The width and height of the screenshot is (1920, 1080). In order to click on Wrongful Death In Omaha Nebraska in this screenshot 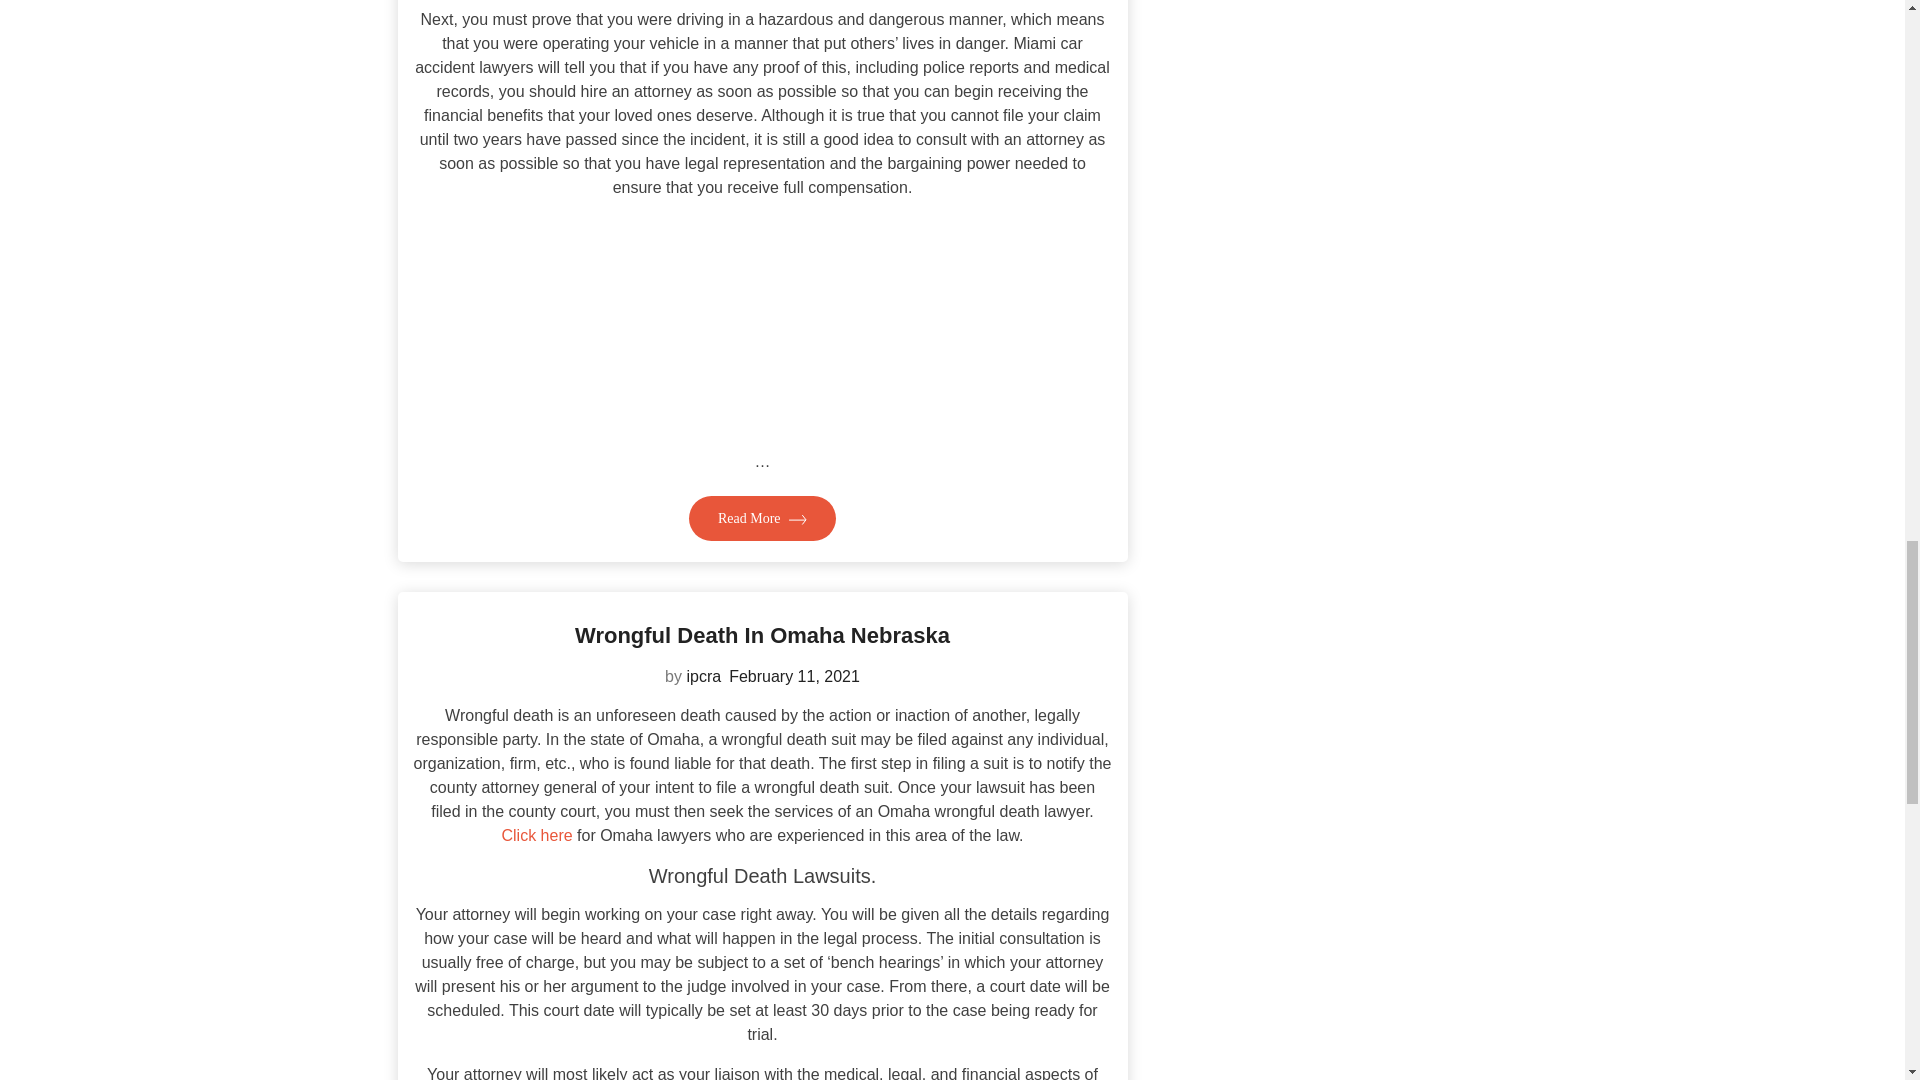, I will do `click(762, 636)`.